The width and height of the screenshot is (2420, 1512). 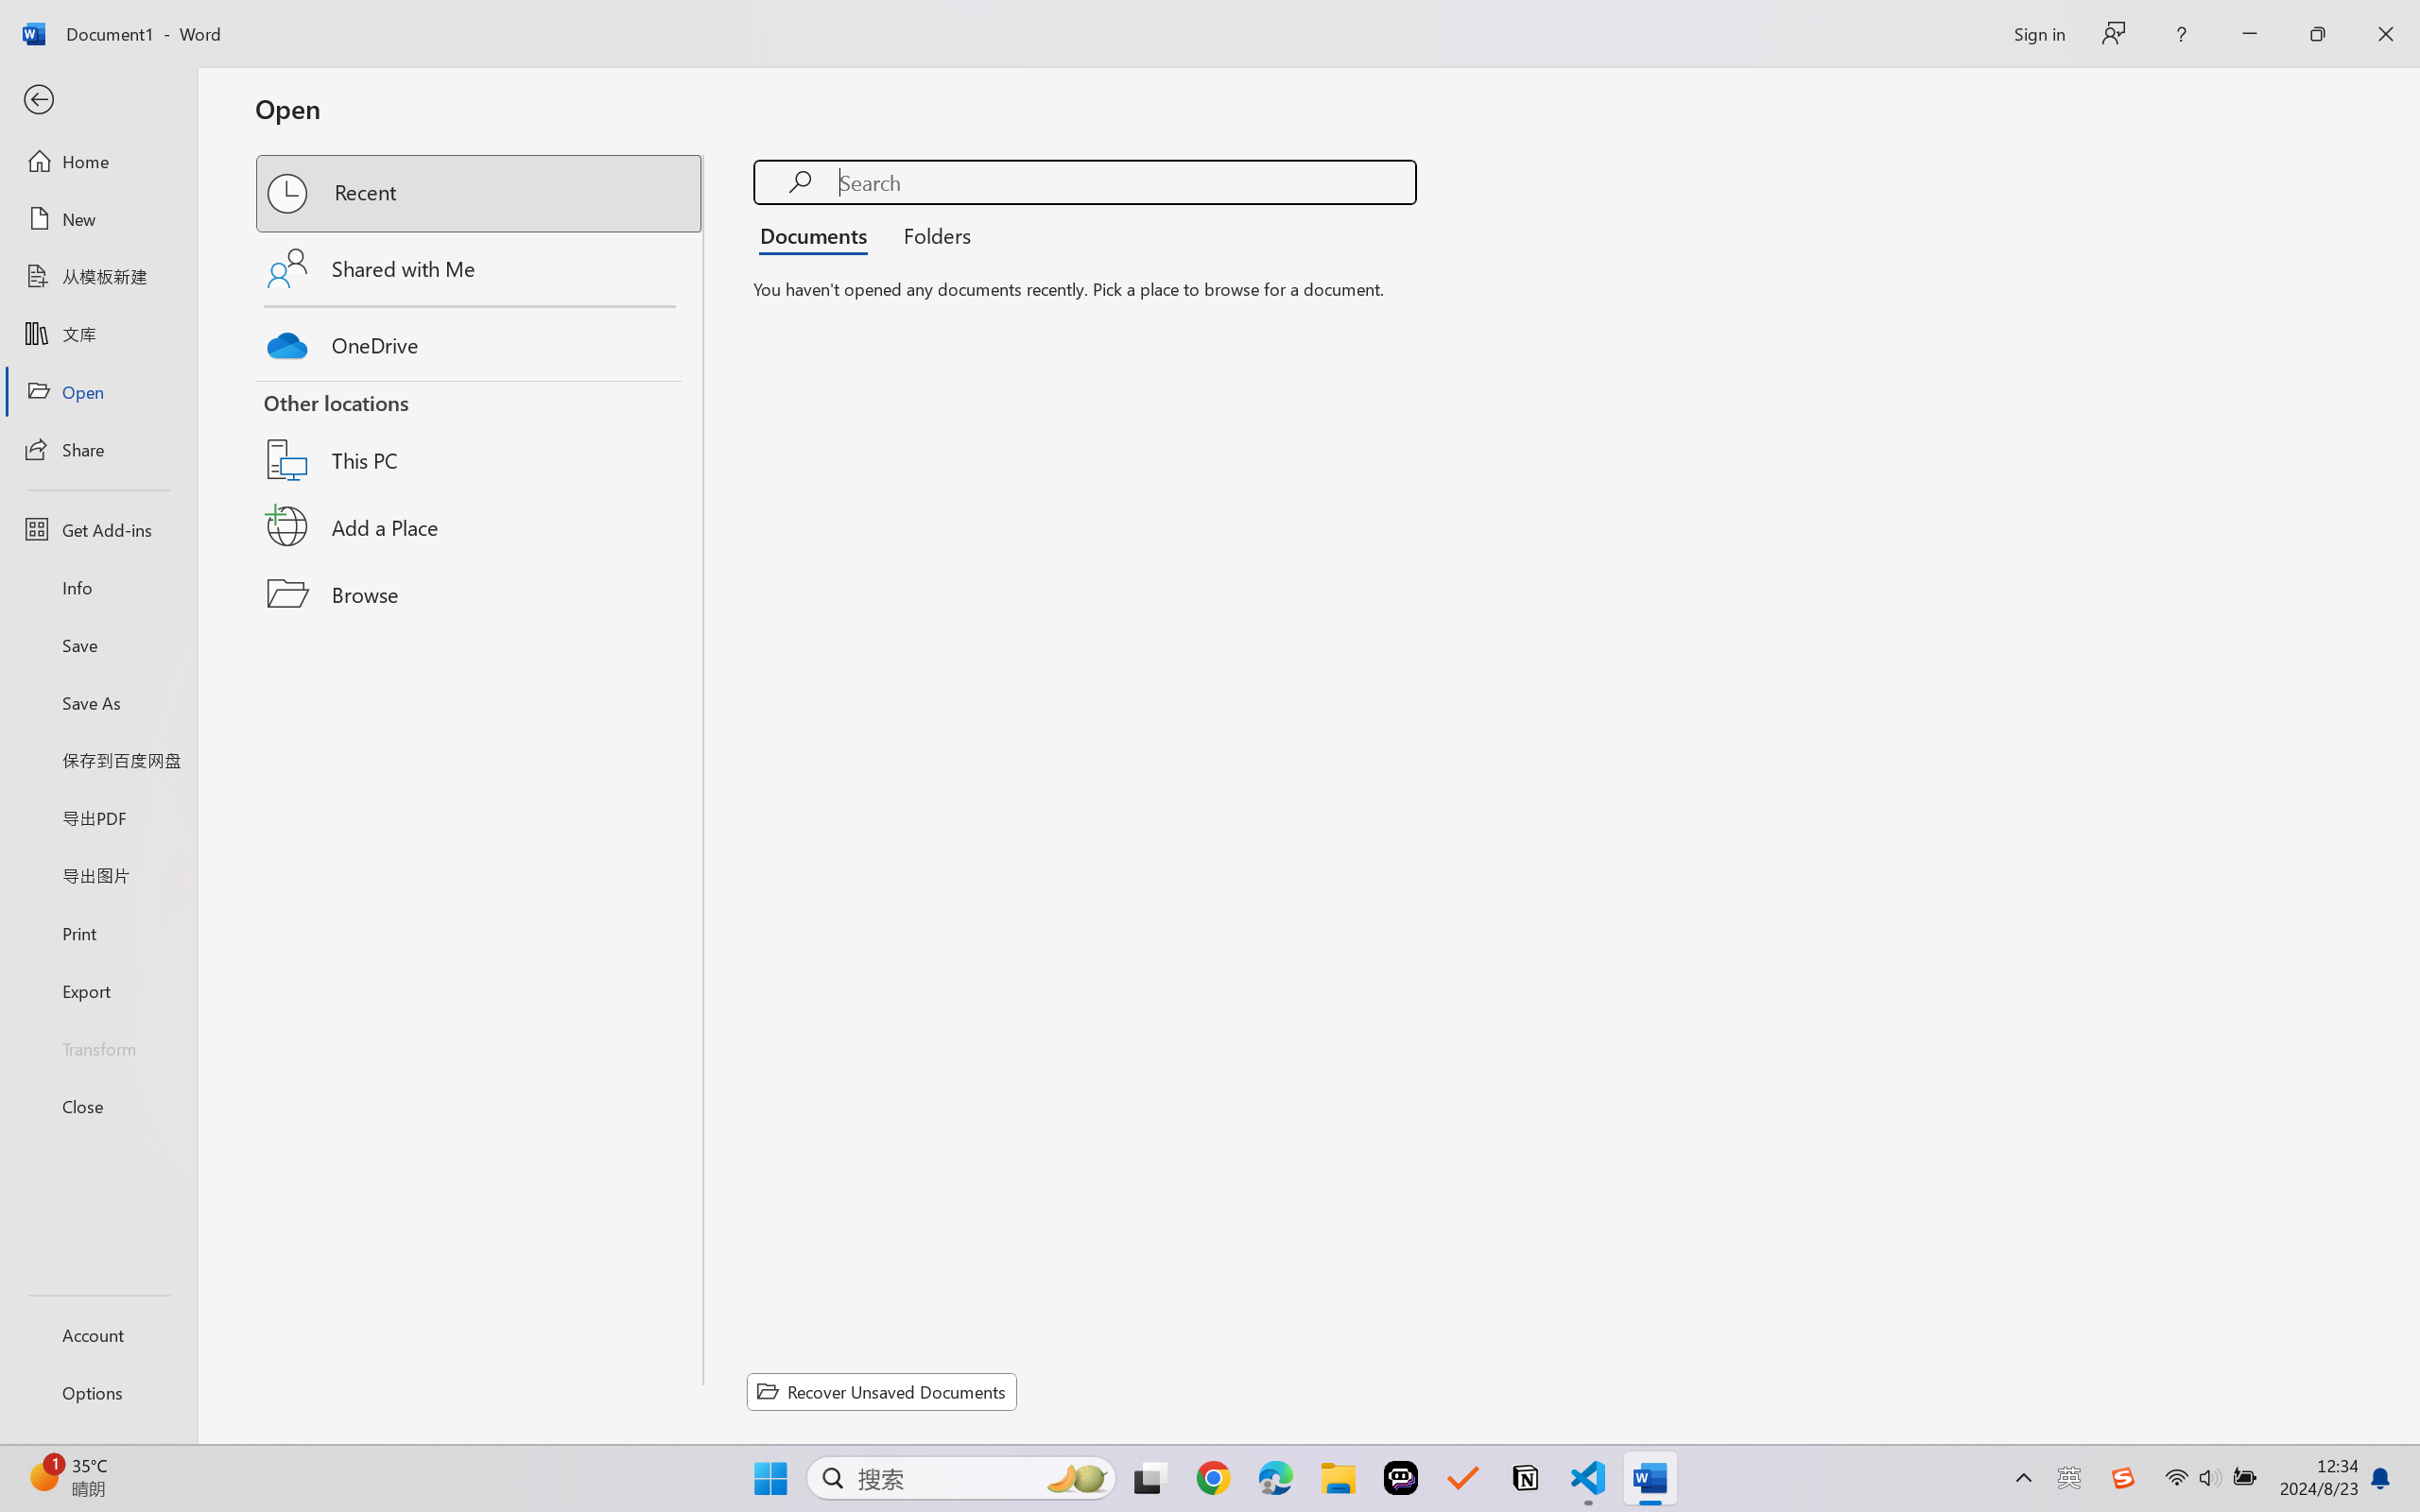 What do you see at coordinates (480, 435) in the screenshot?
I see `This PC` at bounding box center [480, 435].